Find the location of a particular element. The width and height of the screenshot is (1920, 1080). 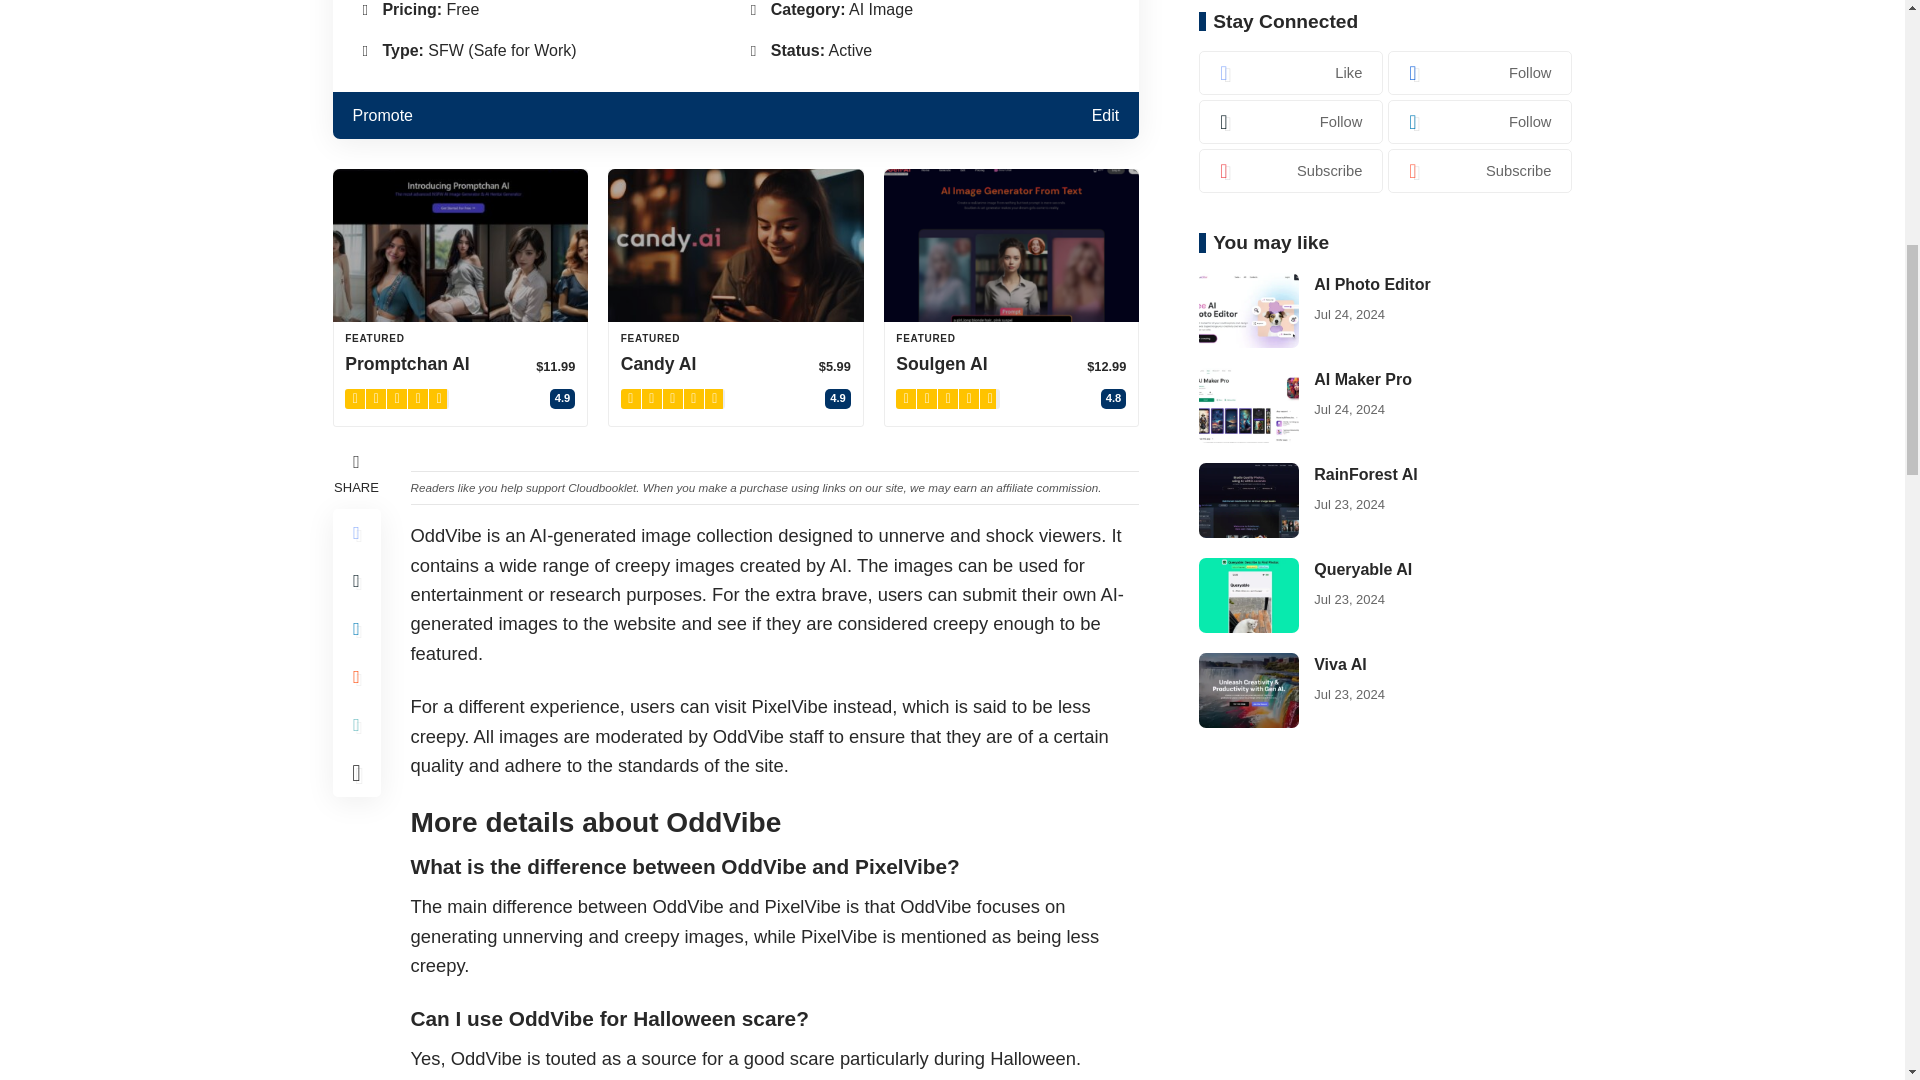

Promptchan AI is located at coordinates (460, 244).